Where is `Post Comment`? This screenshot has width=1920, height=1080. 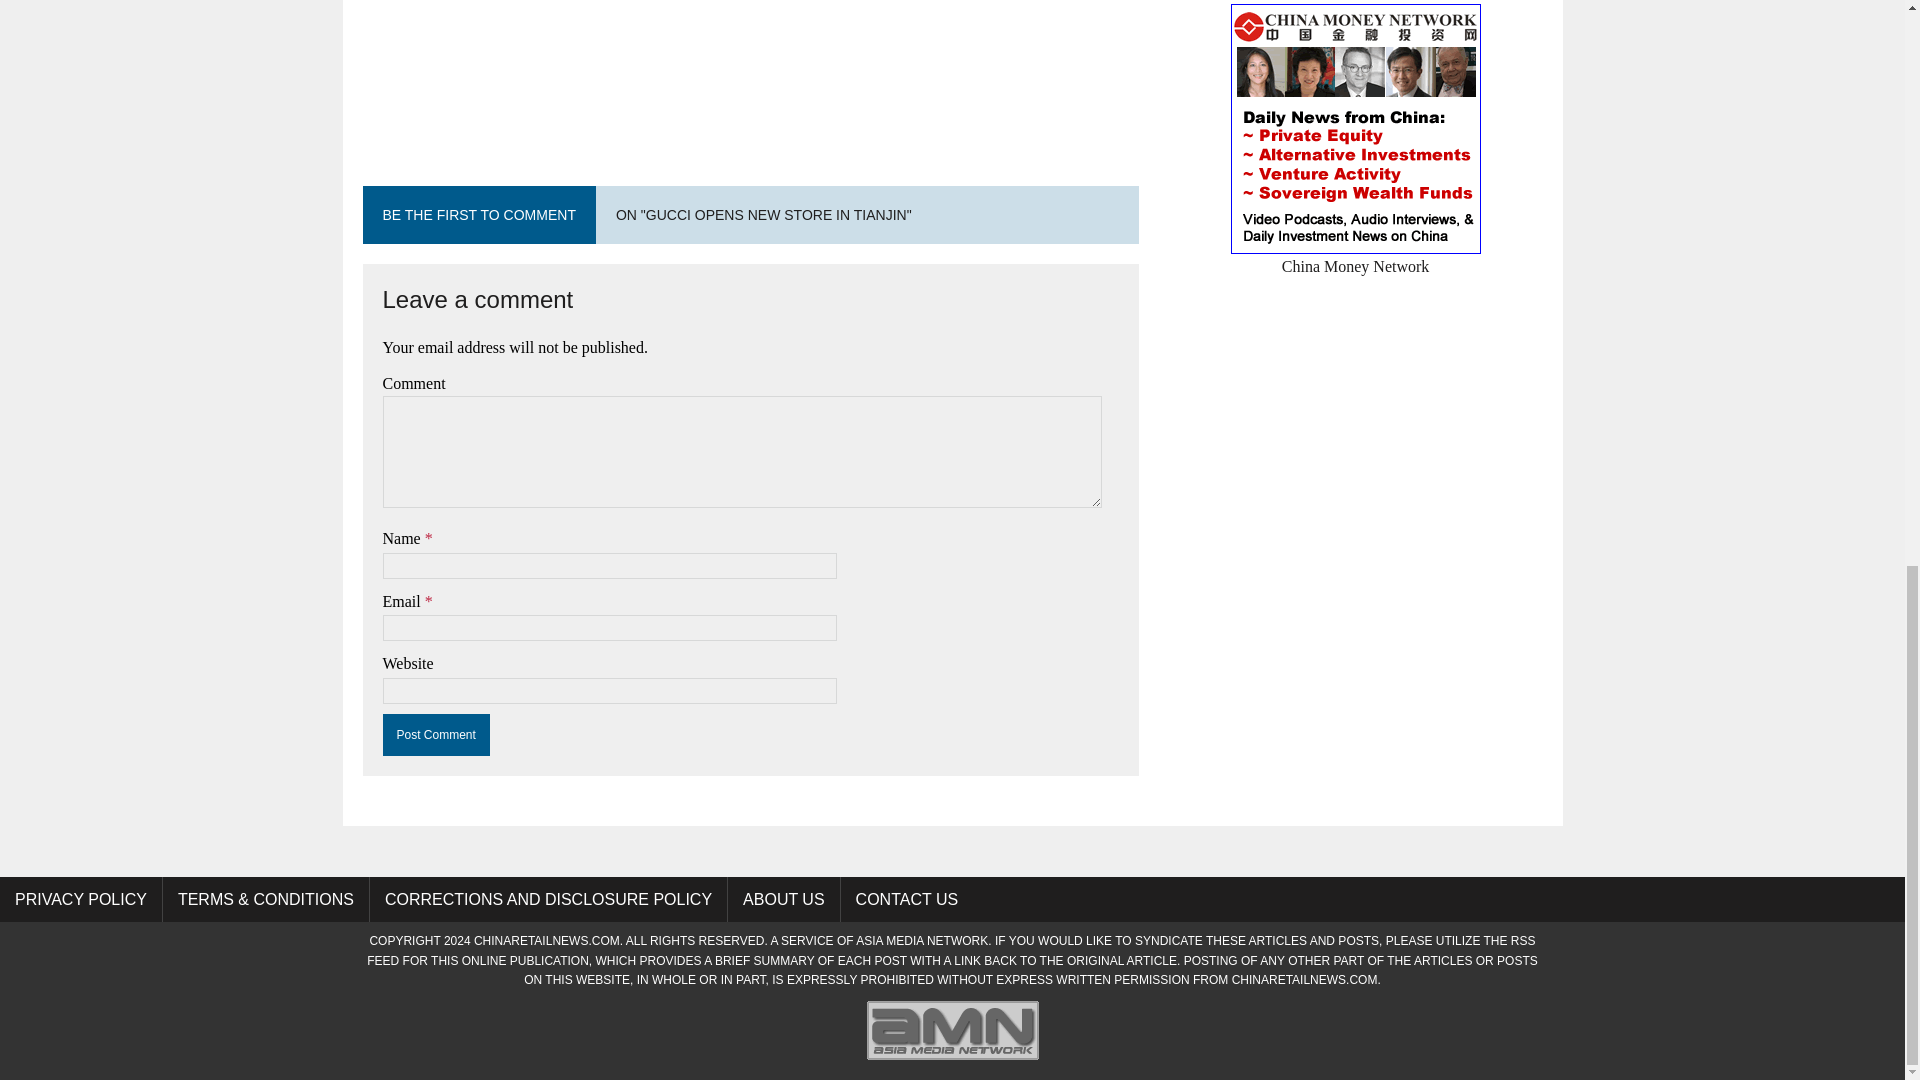
Post Comment is located at coordinates (436, 734).